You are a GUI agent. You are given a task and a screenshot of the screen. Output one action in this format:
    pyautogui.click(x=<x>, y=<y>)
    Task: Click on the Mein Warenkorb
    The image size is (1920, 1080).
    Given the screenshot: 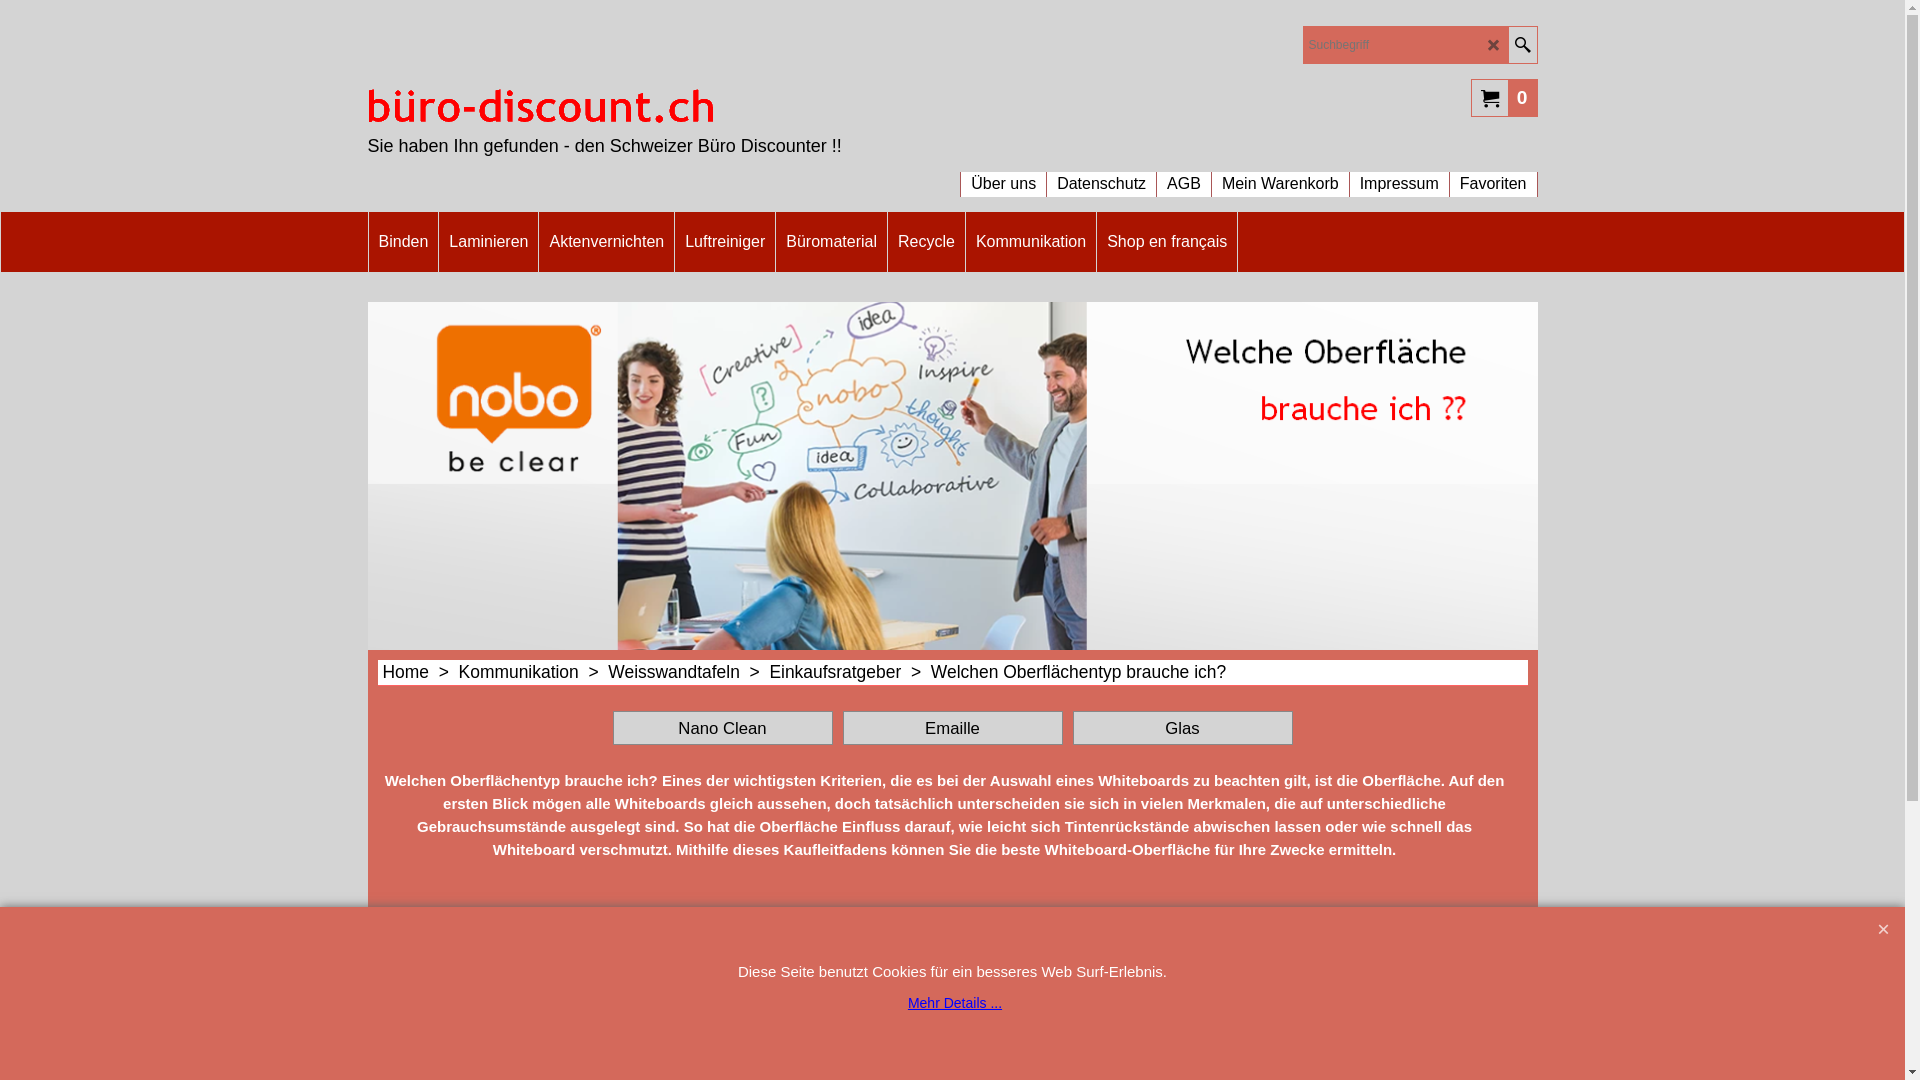 What is the action you would take?
    pyautogui.click(x=1280, y=174)
    